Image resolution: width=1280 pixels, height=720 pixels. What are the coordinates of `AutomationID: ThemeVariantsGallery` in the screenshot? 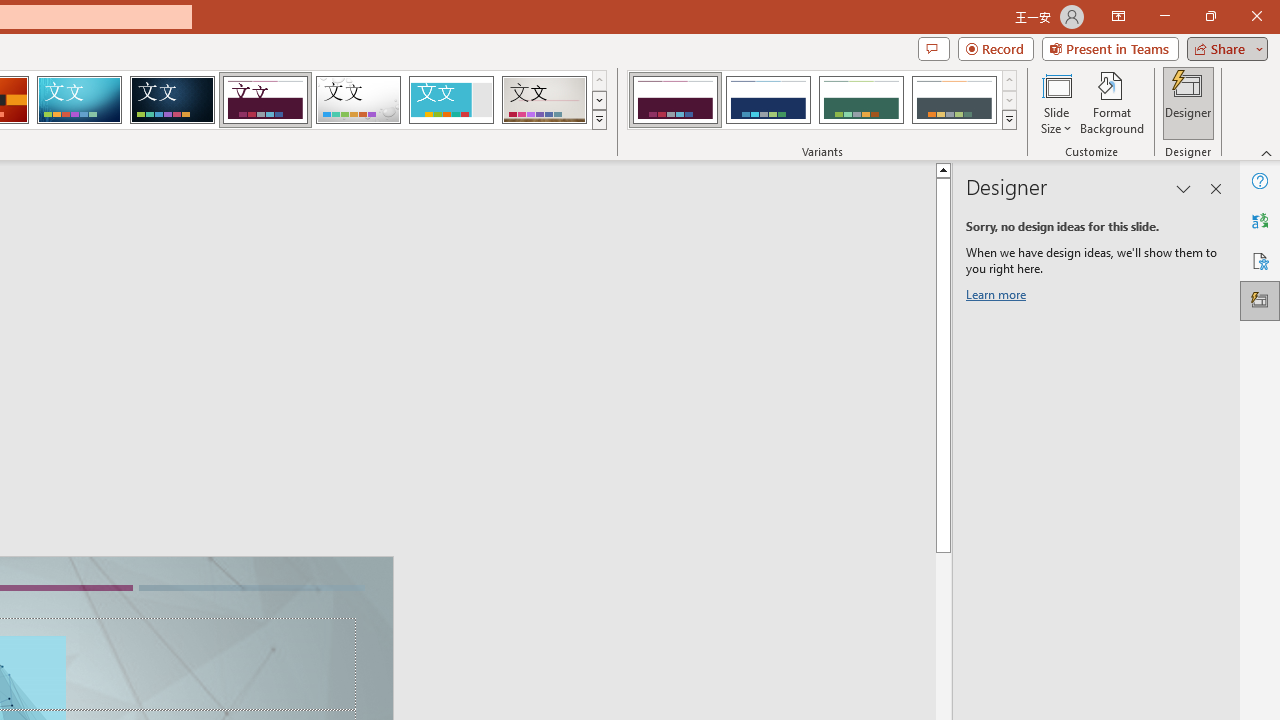 It's located at (822, 100).